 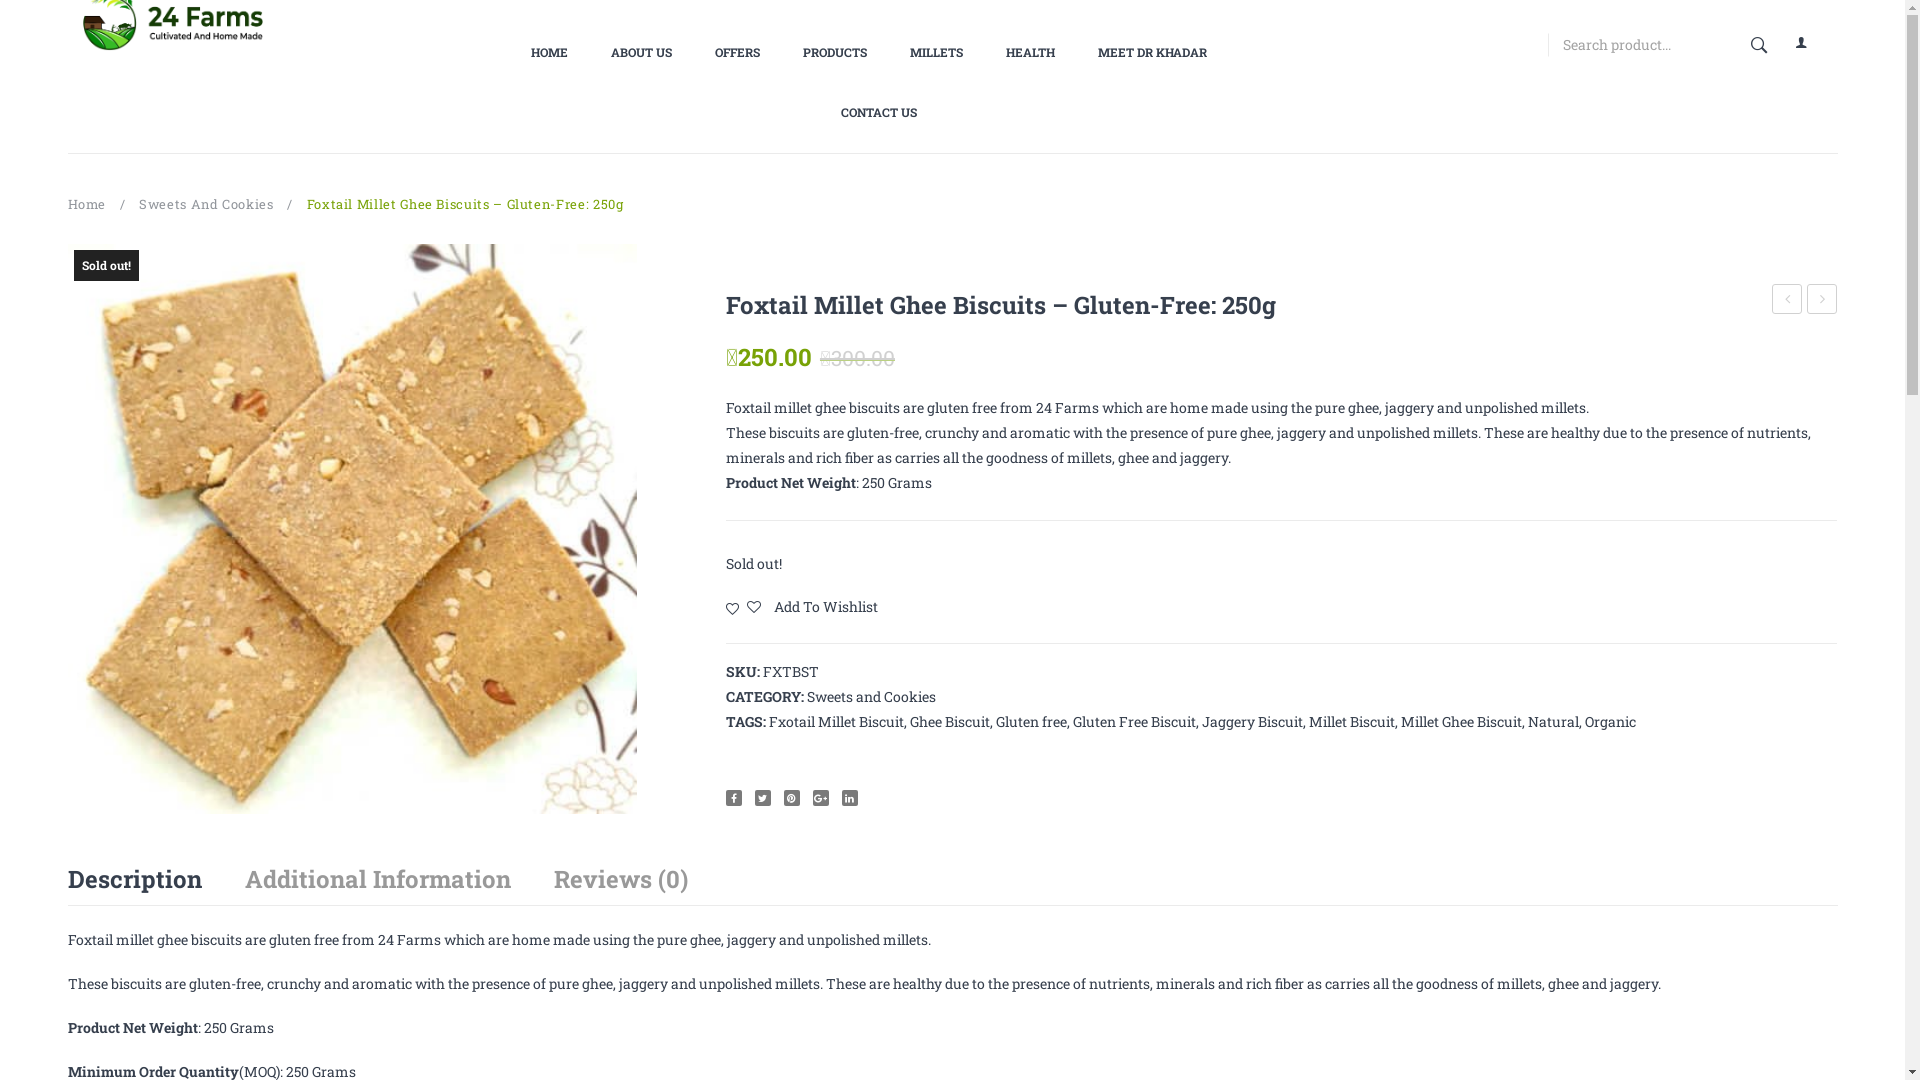 What do you see at coordinates (879, 112) in the screenshot?
I see `CONTACT US` at bounding box center [879, 112].